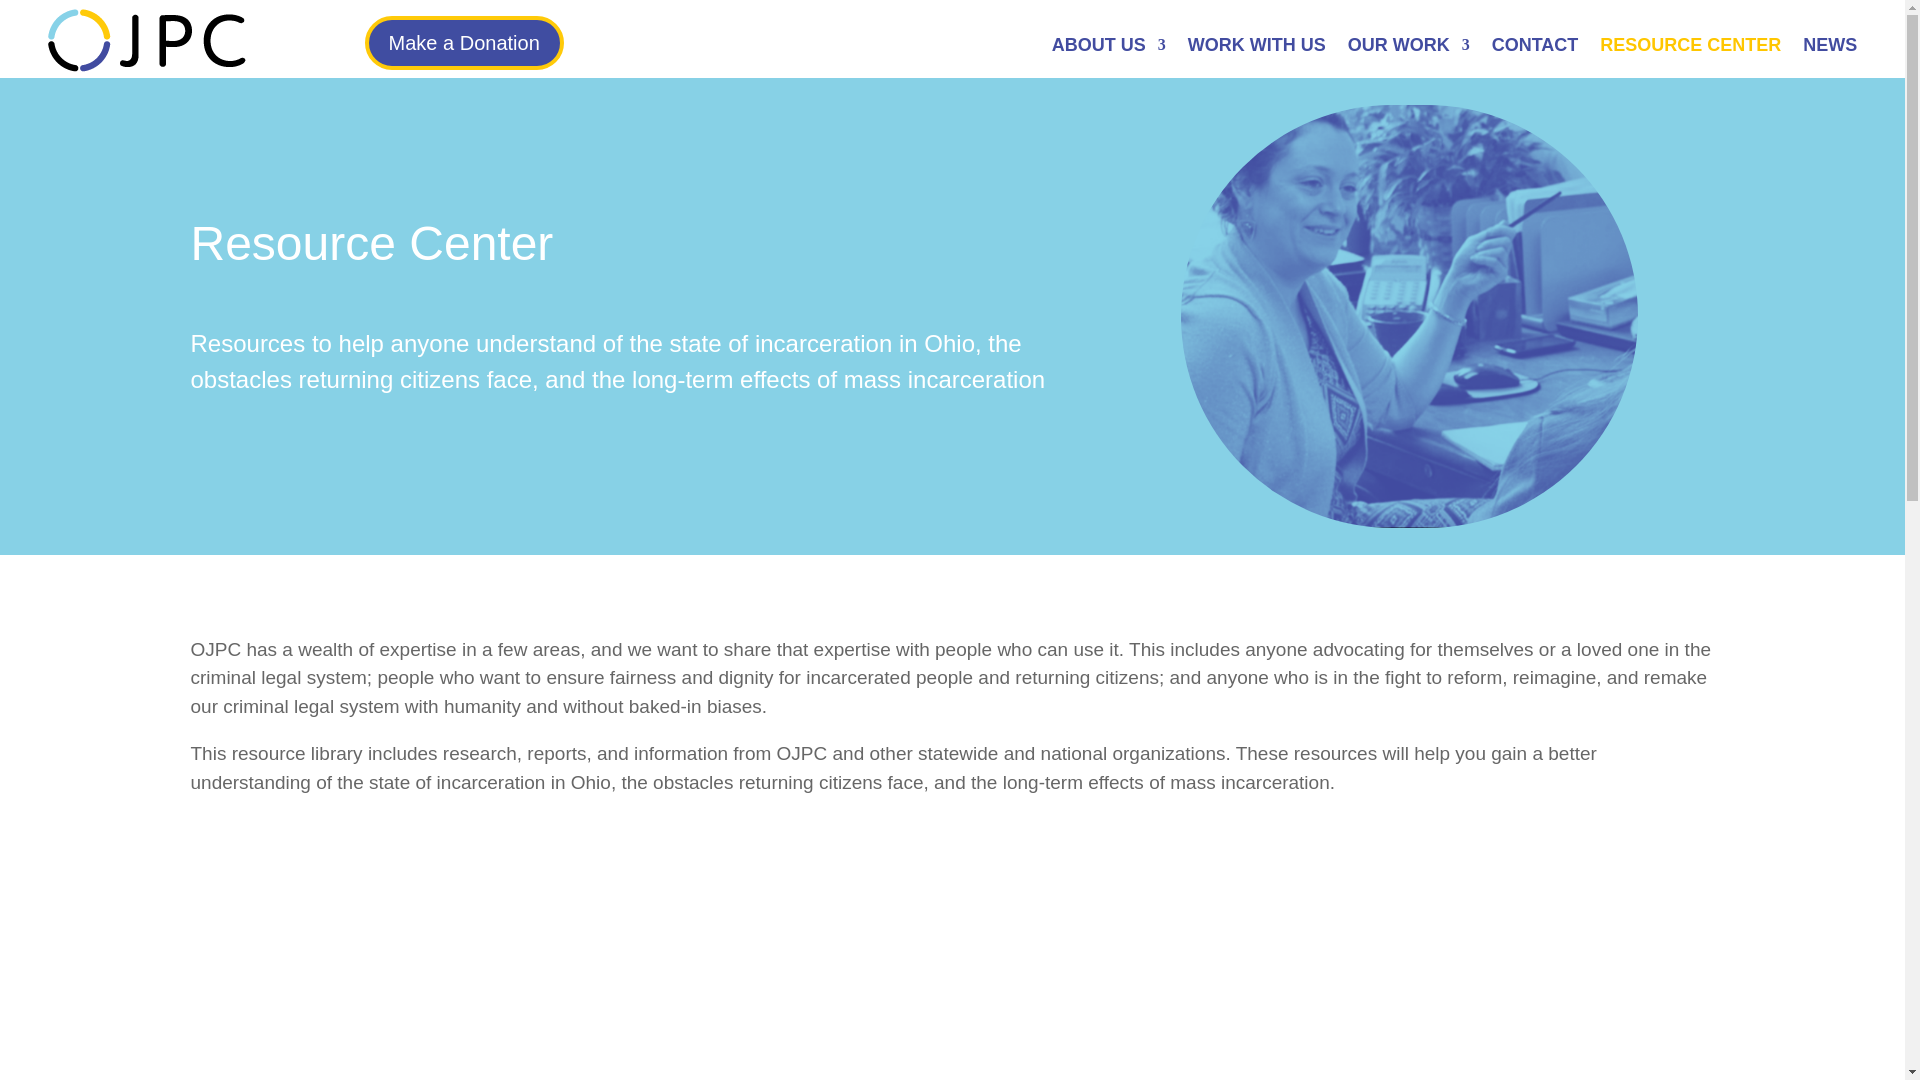 Image resolution: width=1920 pixels, height=1080 pixels. Describe the element at coordinates (1829, 48) in the screenshot. I see `NEWS` at that location.